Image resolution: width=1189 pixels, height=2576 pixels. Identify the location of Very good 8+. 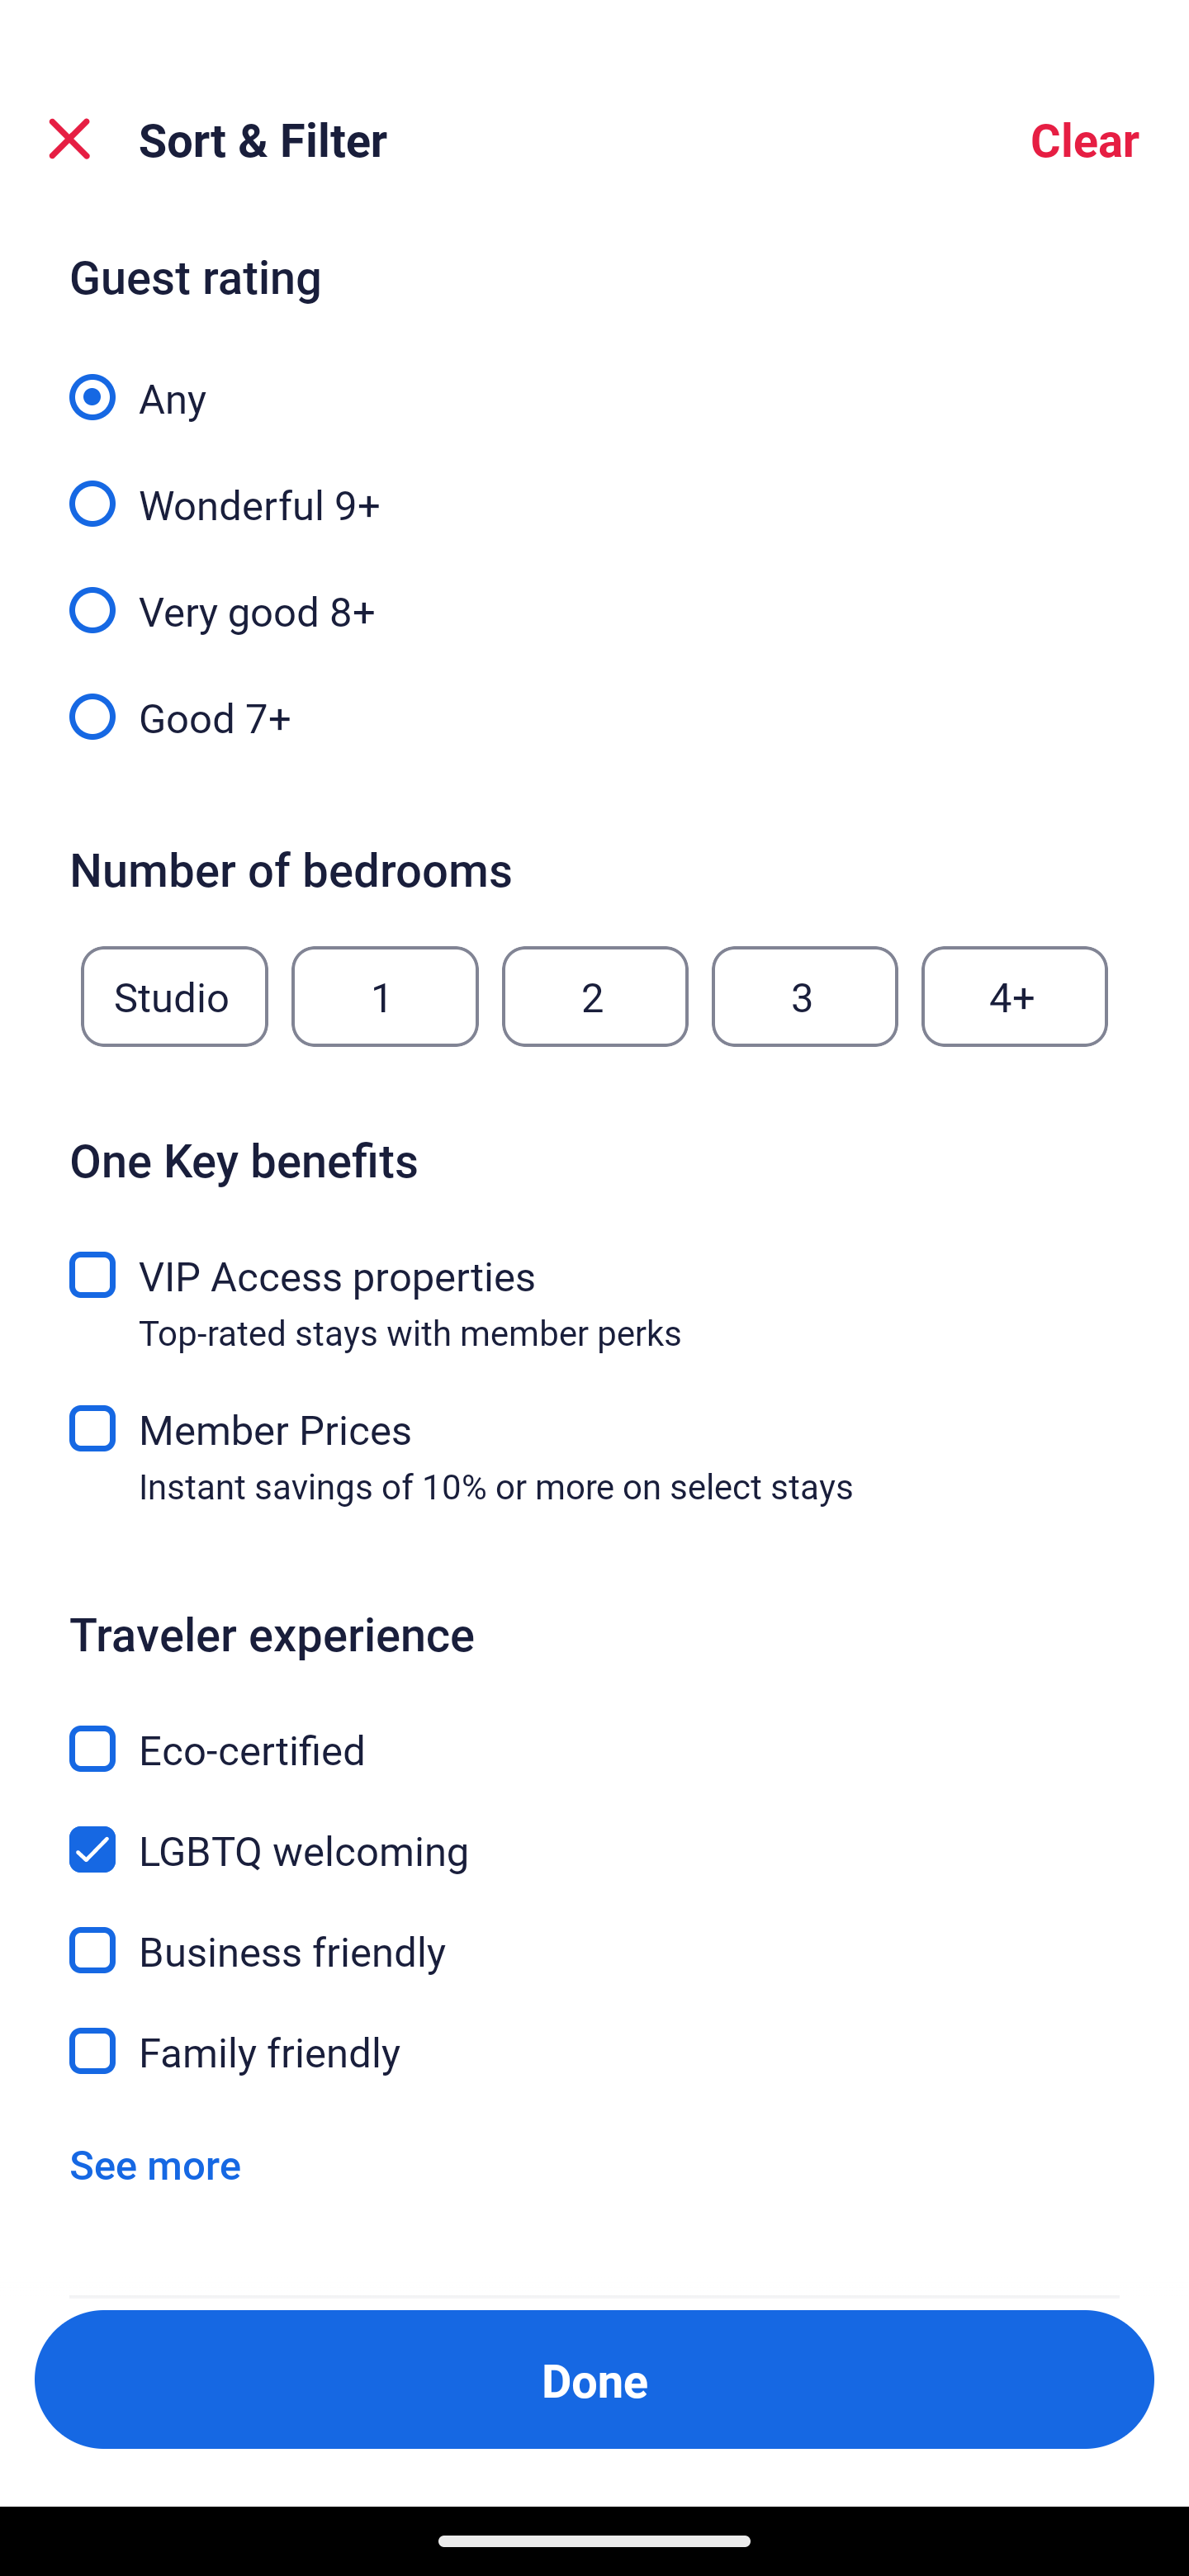
(594, 593).